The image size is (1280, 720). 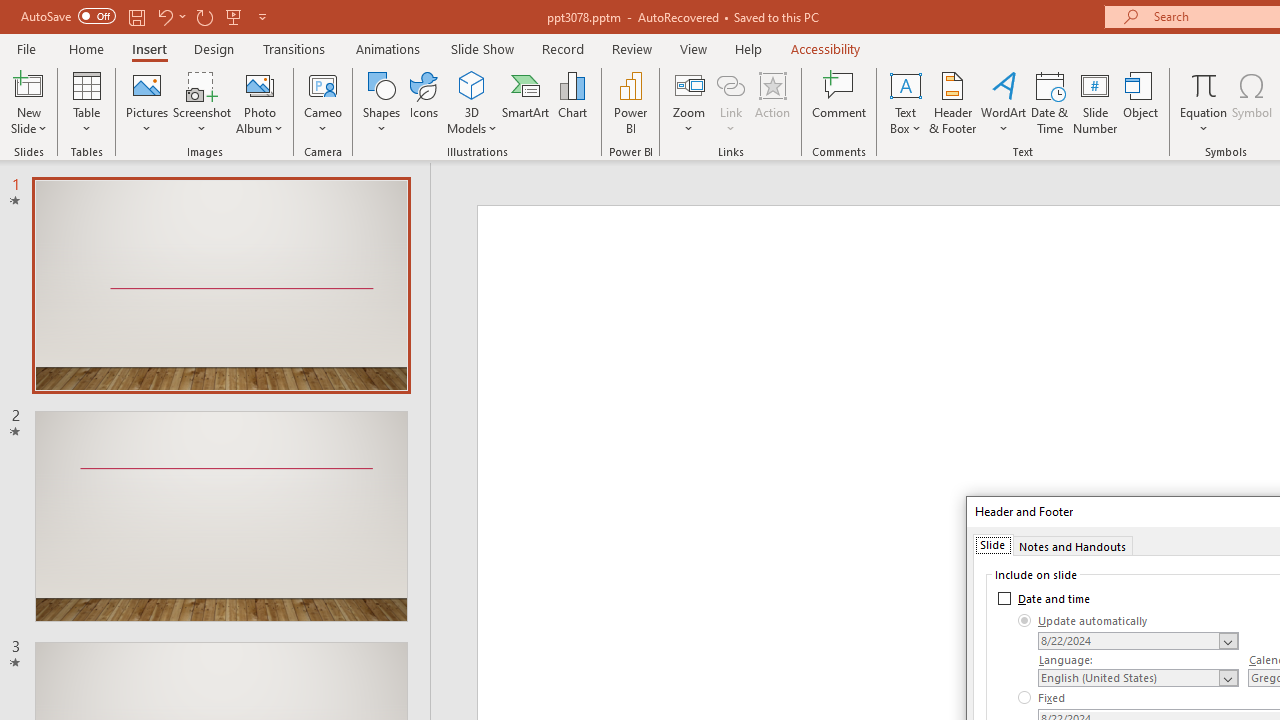 What do you see at coordinates (1044, 598) in the screenshot?
I see `Date and time` at bounding box center [1044, 598].